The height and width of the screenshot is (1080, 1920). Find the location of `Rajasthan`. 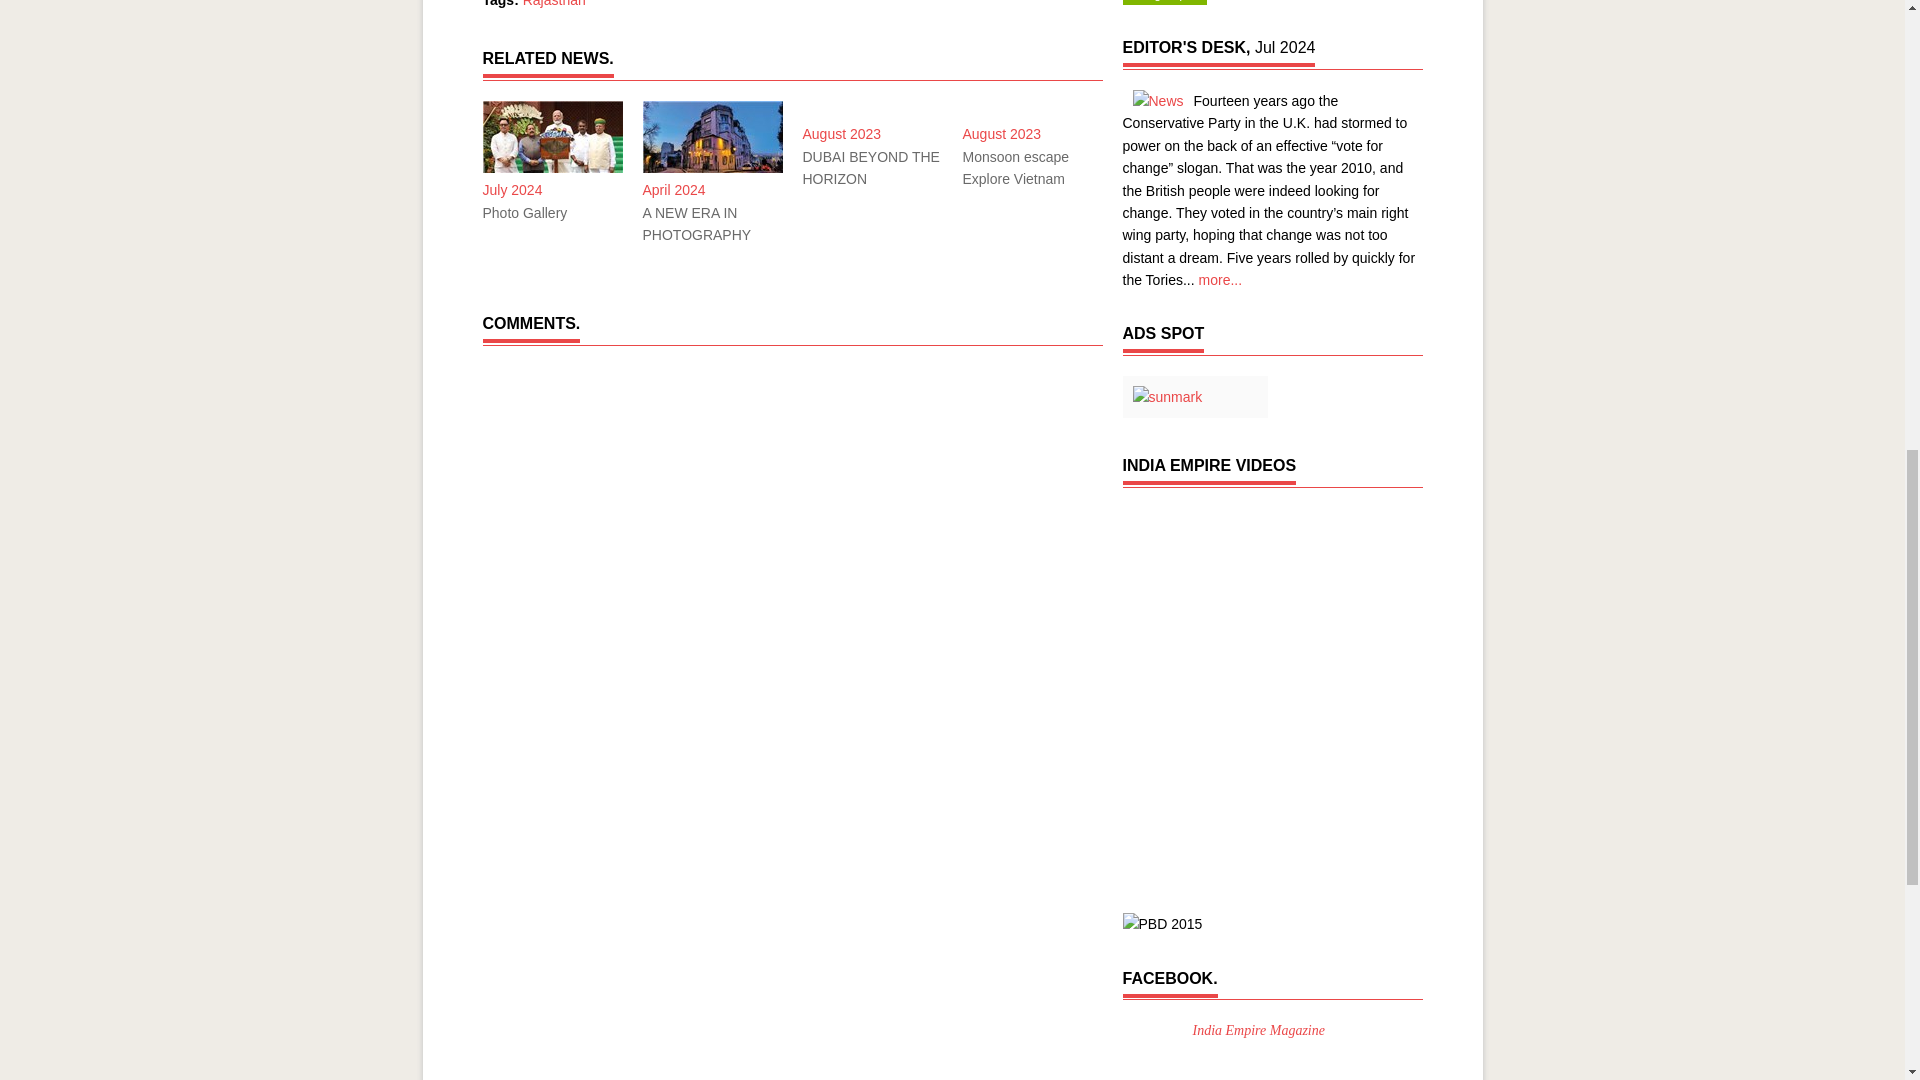

Rajasthan is located at coordinates (554, 4).